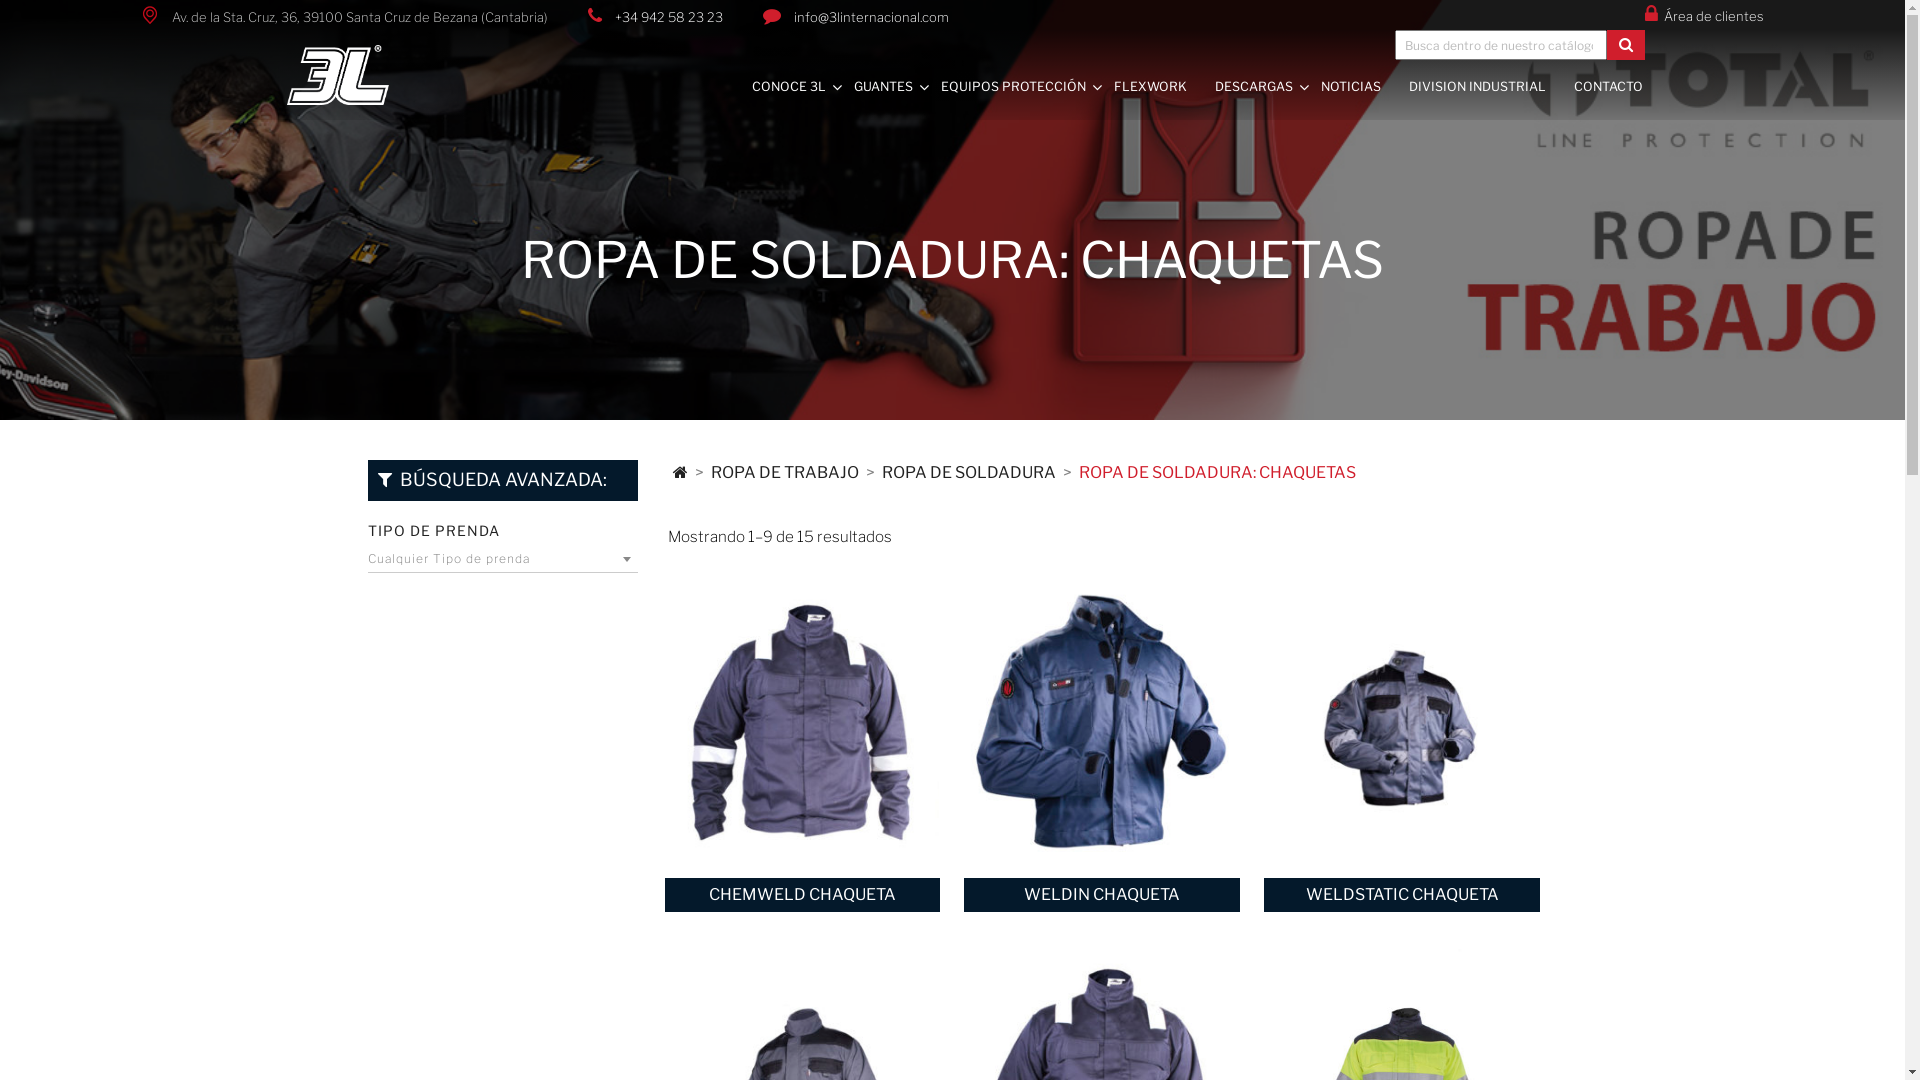 This screenshot has width=1920, height=1080. I want to click on GUANTES, so click(894, 84).